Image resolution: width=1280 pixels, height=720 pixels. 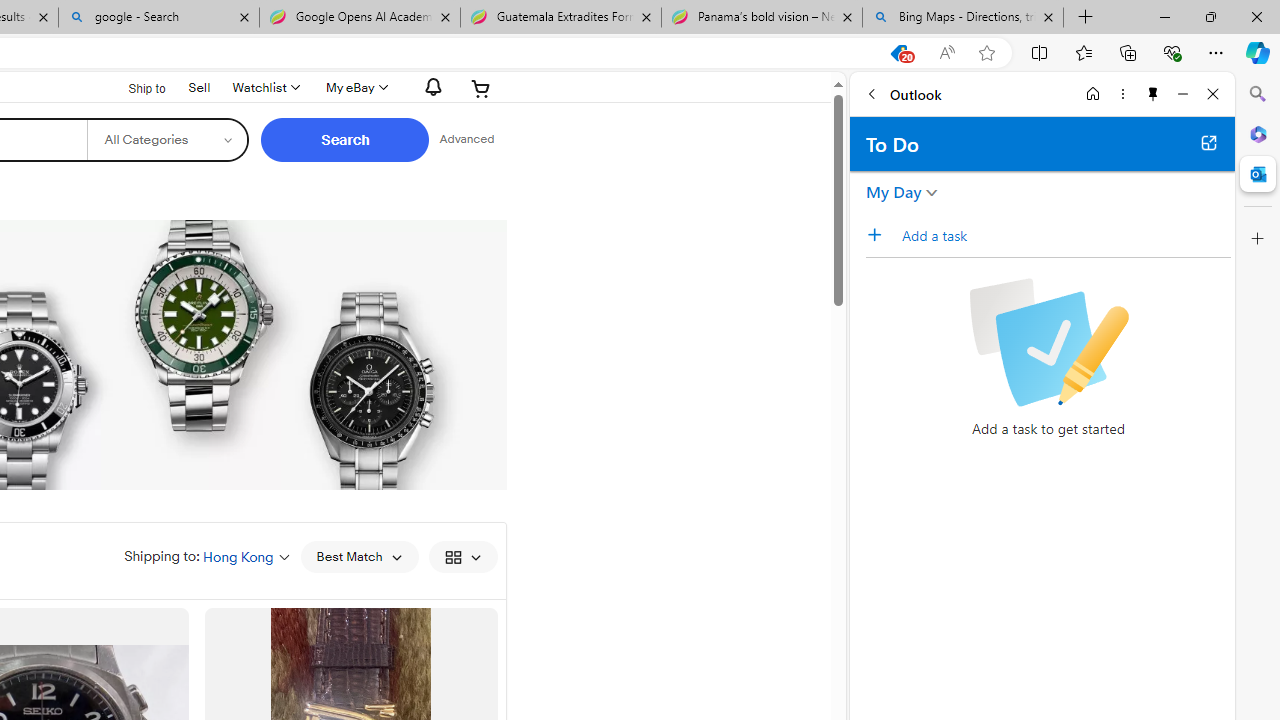 What do you see at coordinates (354, 88) in the screenshot?
I see `My eBay` at bounding box center [354, 88].